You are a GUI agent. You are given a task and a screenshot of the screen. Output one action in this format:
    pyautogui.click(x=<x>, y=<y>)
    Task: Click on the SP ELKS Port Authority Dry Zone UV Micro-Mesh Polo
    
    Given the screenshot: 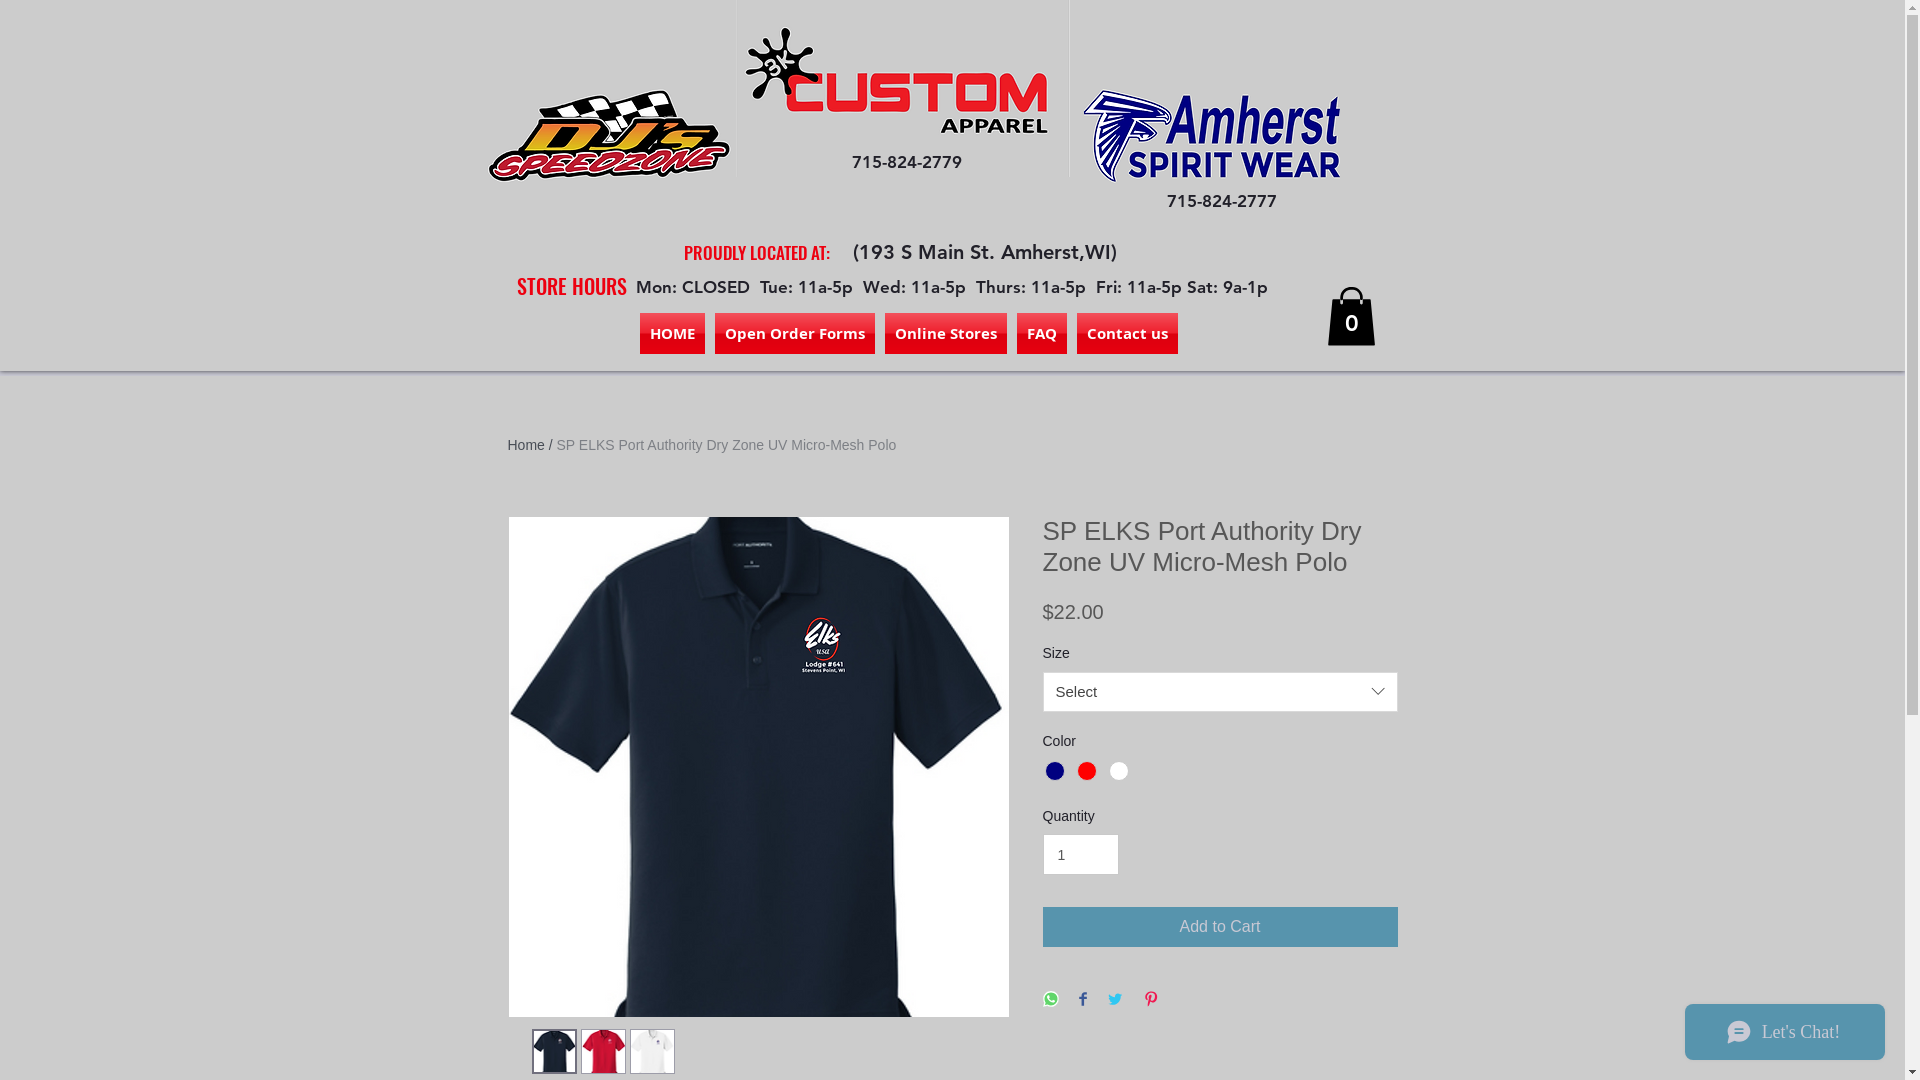 What is the action you would take?
    pyautogui.click(x=727, y=445)
    